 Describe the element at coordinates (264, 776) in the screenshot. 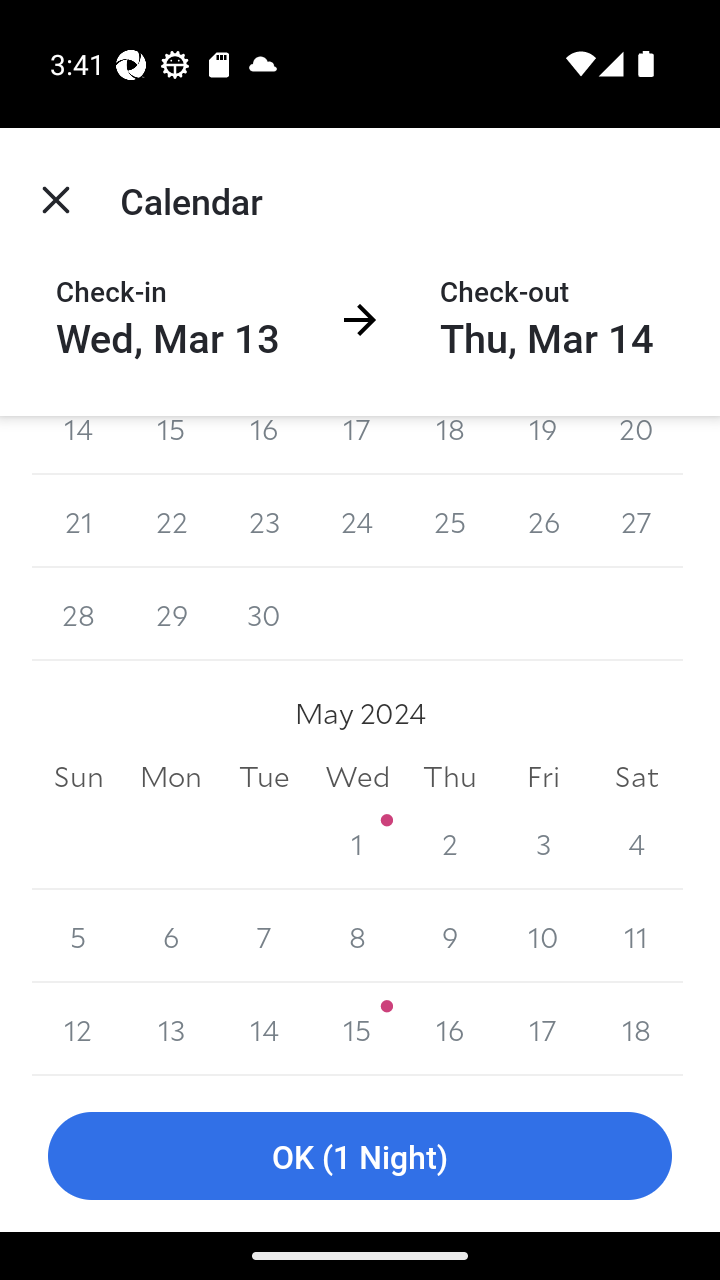

I see `Tue` at that location.